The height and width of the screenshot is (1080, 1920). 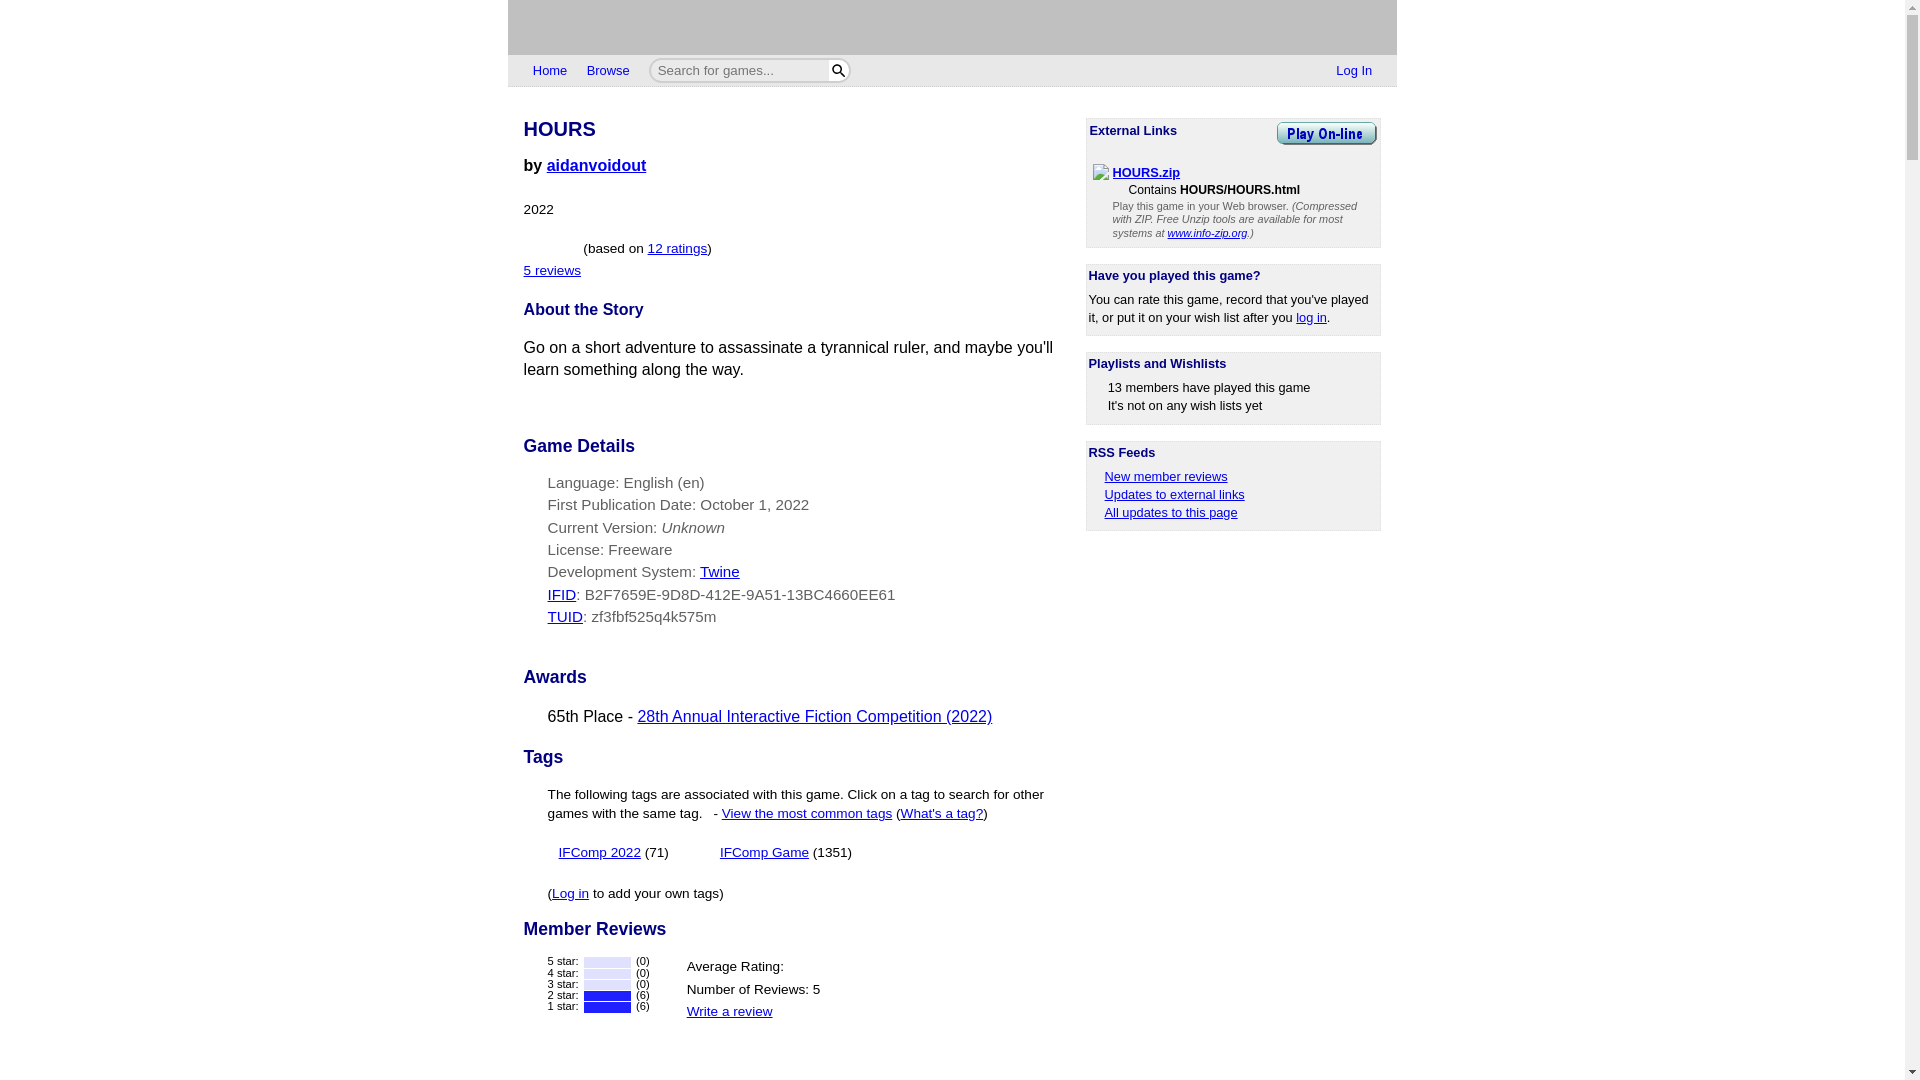 I want to click on Search for games tagged with IFComp 2022, so click(x=613, y=852).